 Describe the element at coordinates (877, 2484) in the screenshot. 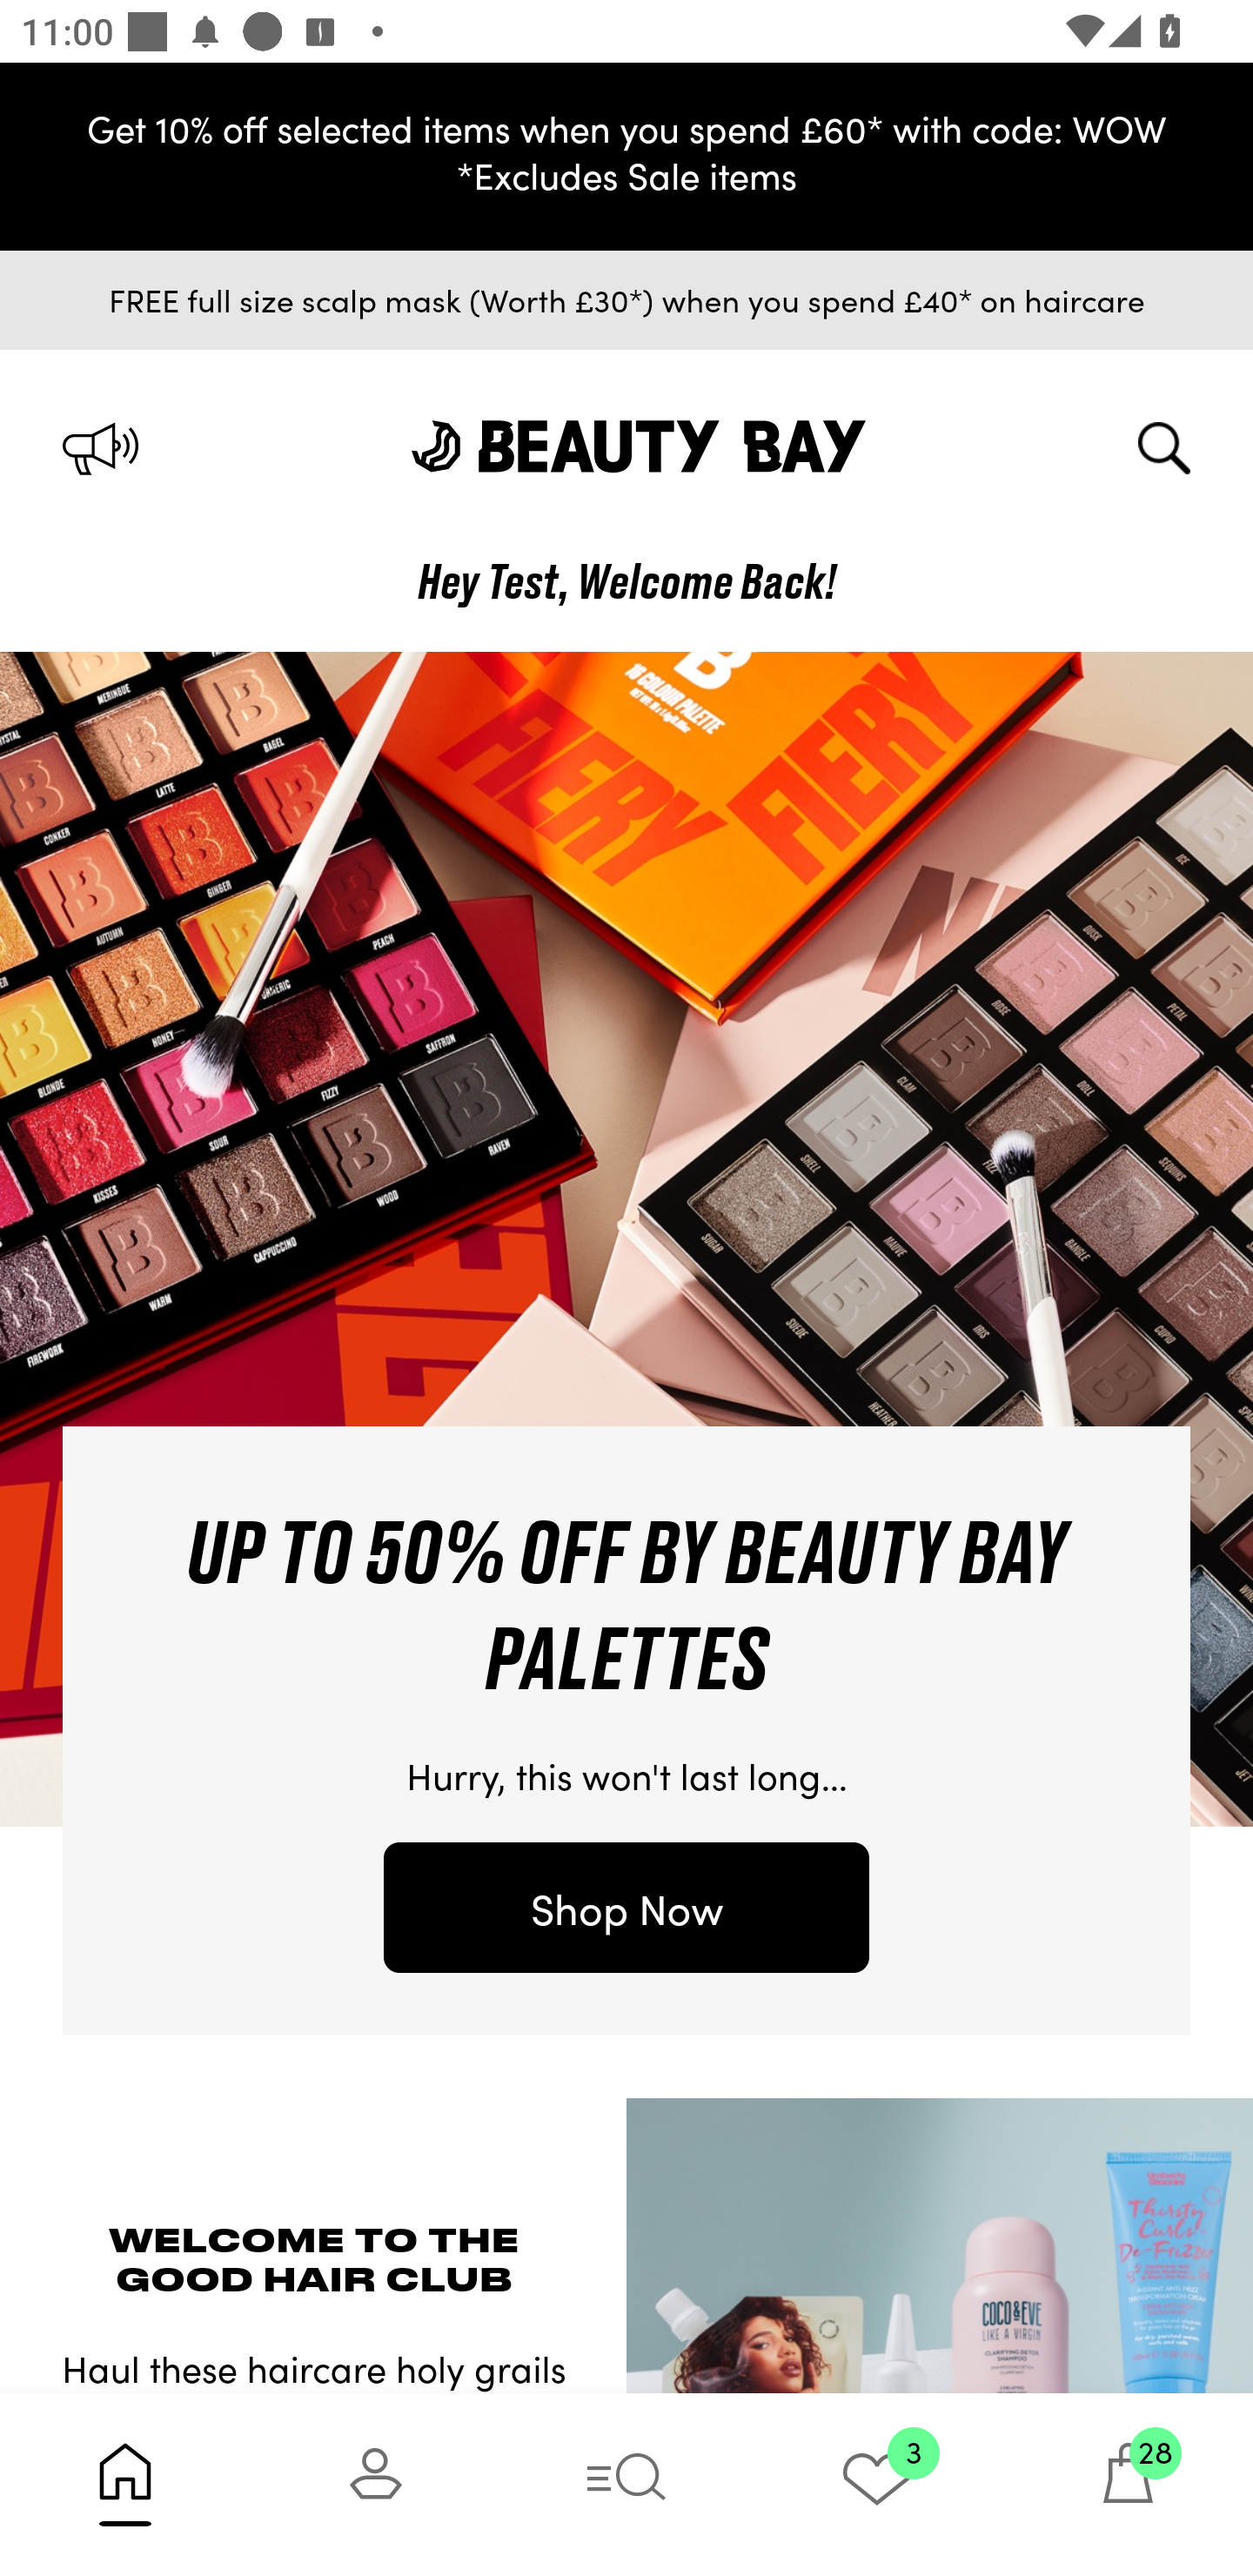

I see `3` at that location.